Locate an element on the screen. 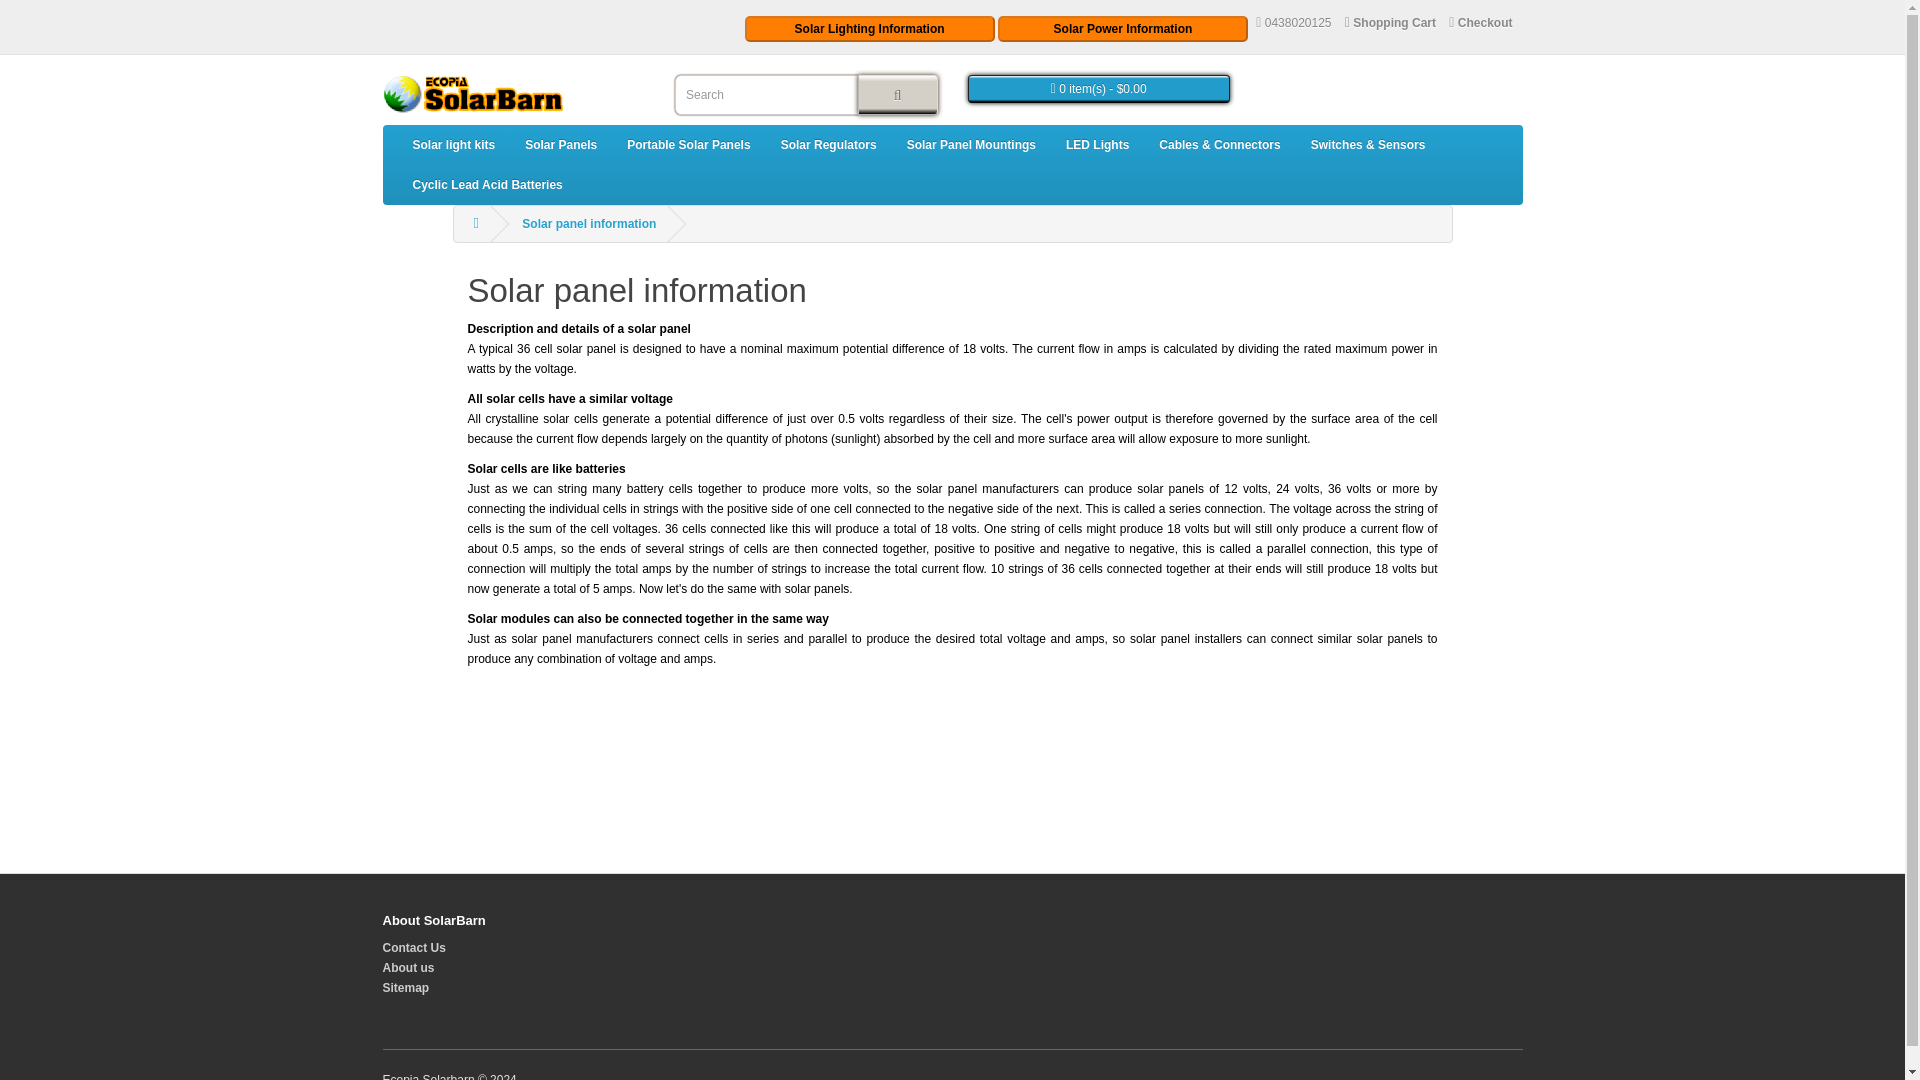  Solar Panel Mountings is located at coordinates (971, 145).